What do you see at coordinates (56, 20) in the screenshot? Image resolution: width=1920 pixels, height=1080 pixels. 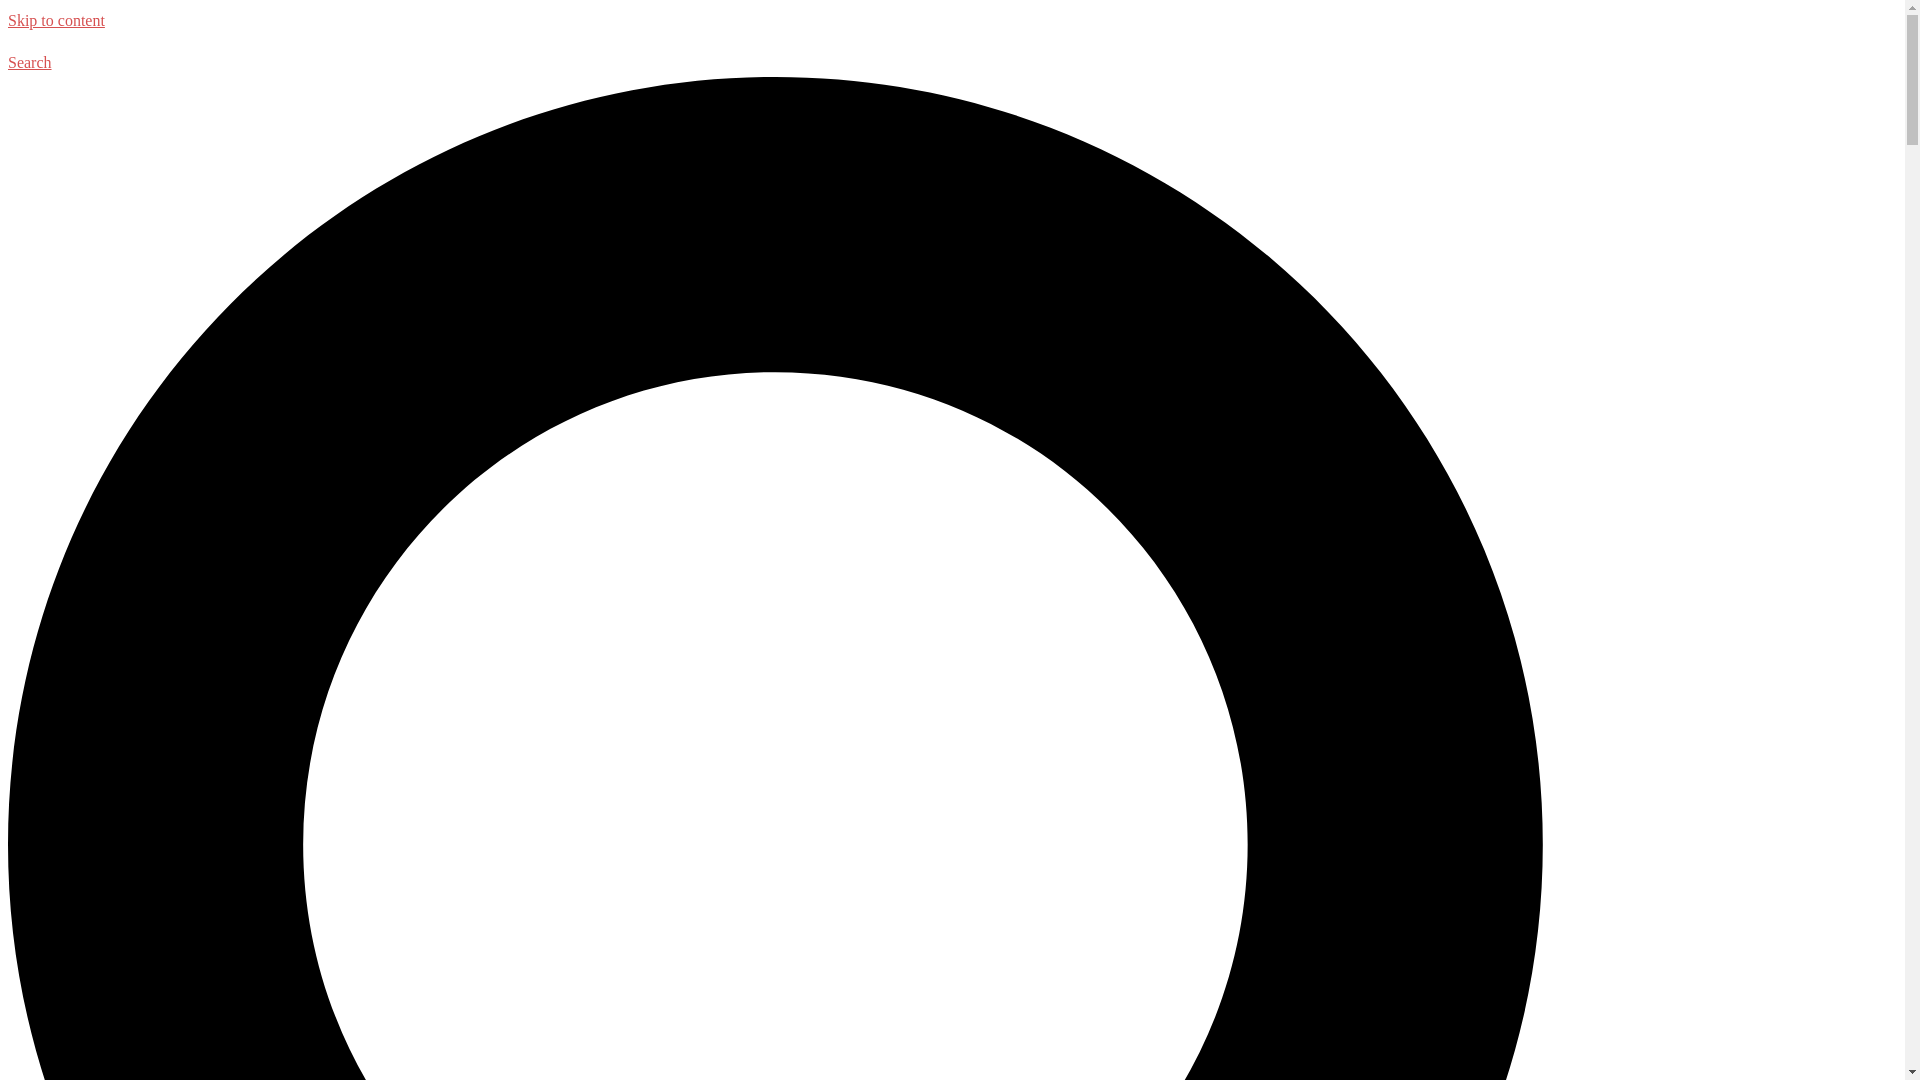 I see `Skip to content` at bounding box center [56, 20].